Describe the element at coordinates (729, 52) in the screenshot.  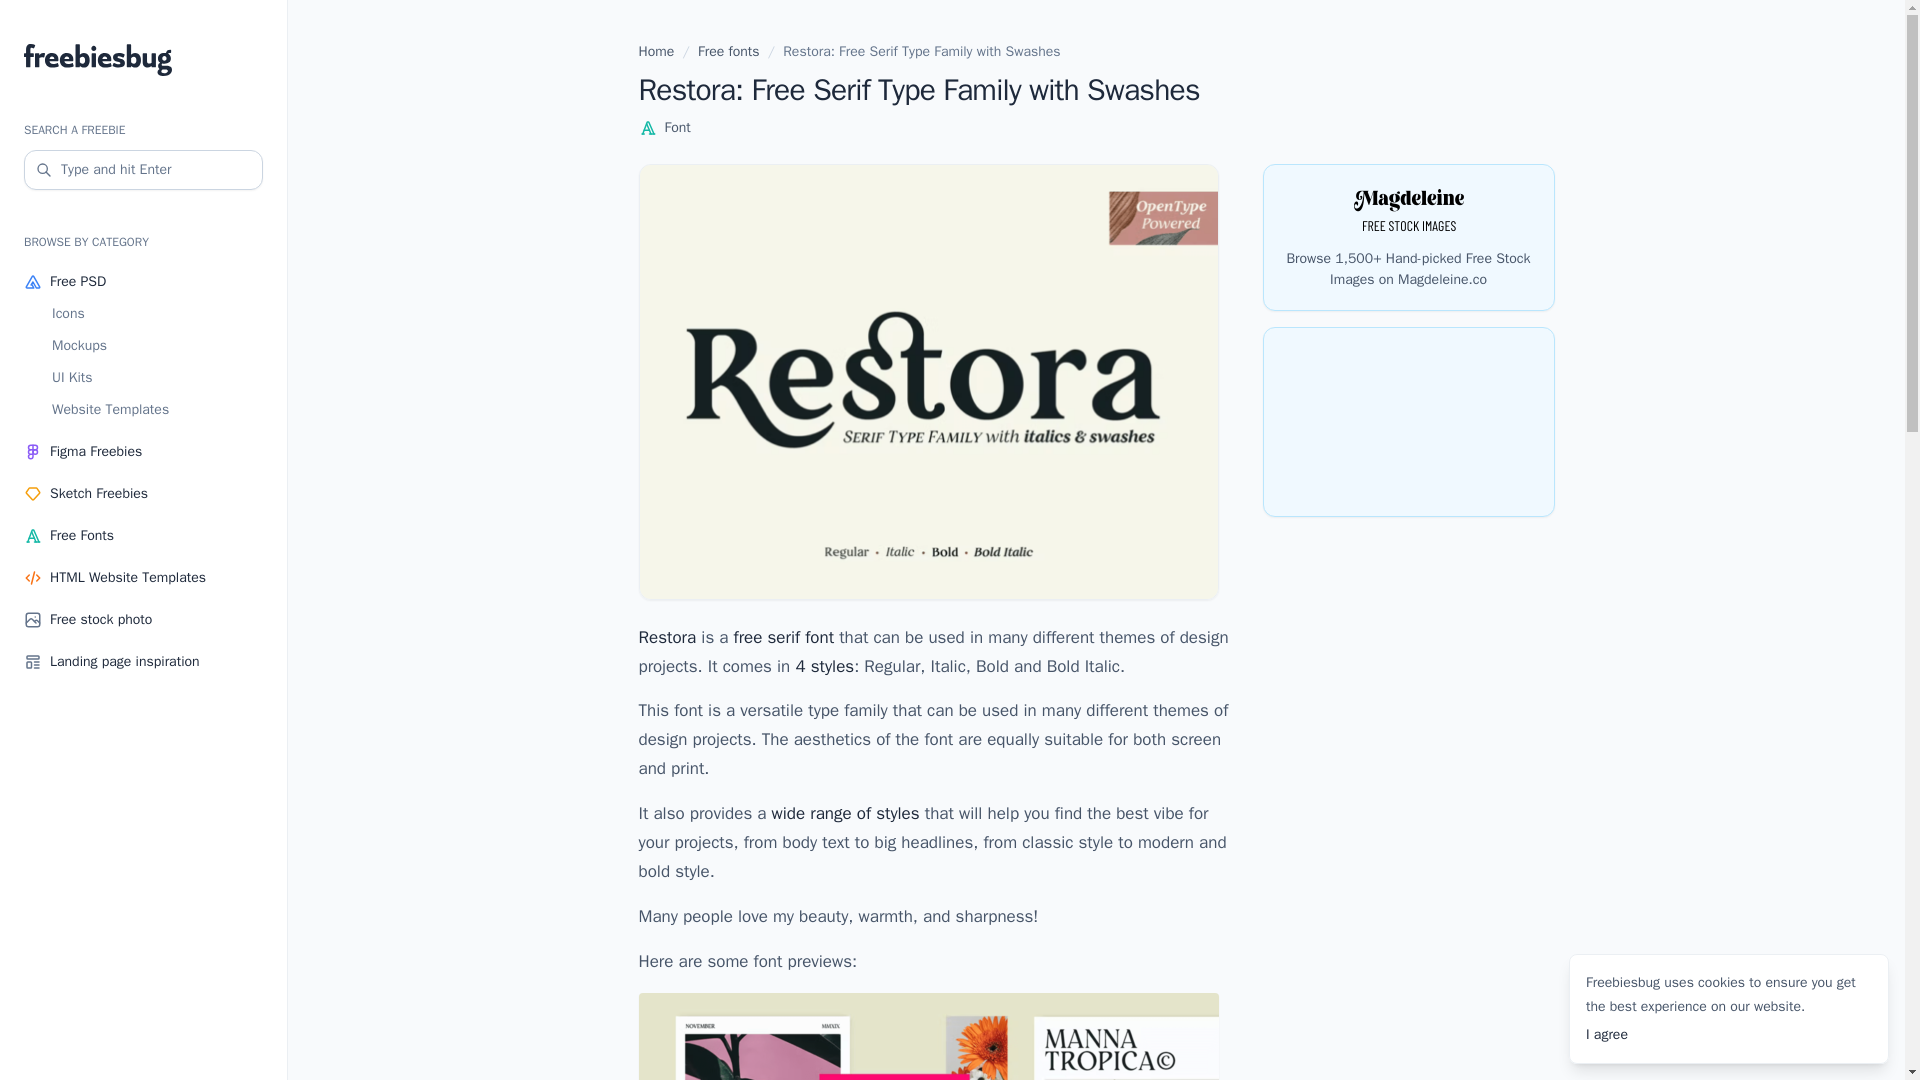
I see `Free fonts` at that location.